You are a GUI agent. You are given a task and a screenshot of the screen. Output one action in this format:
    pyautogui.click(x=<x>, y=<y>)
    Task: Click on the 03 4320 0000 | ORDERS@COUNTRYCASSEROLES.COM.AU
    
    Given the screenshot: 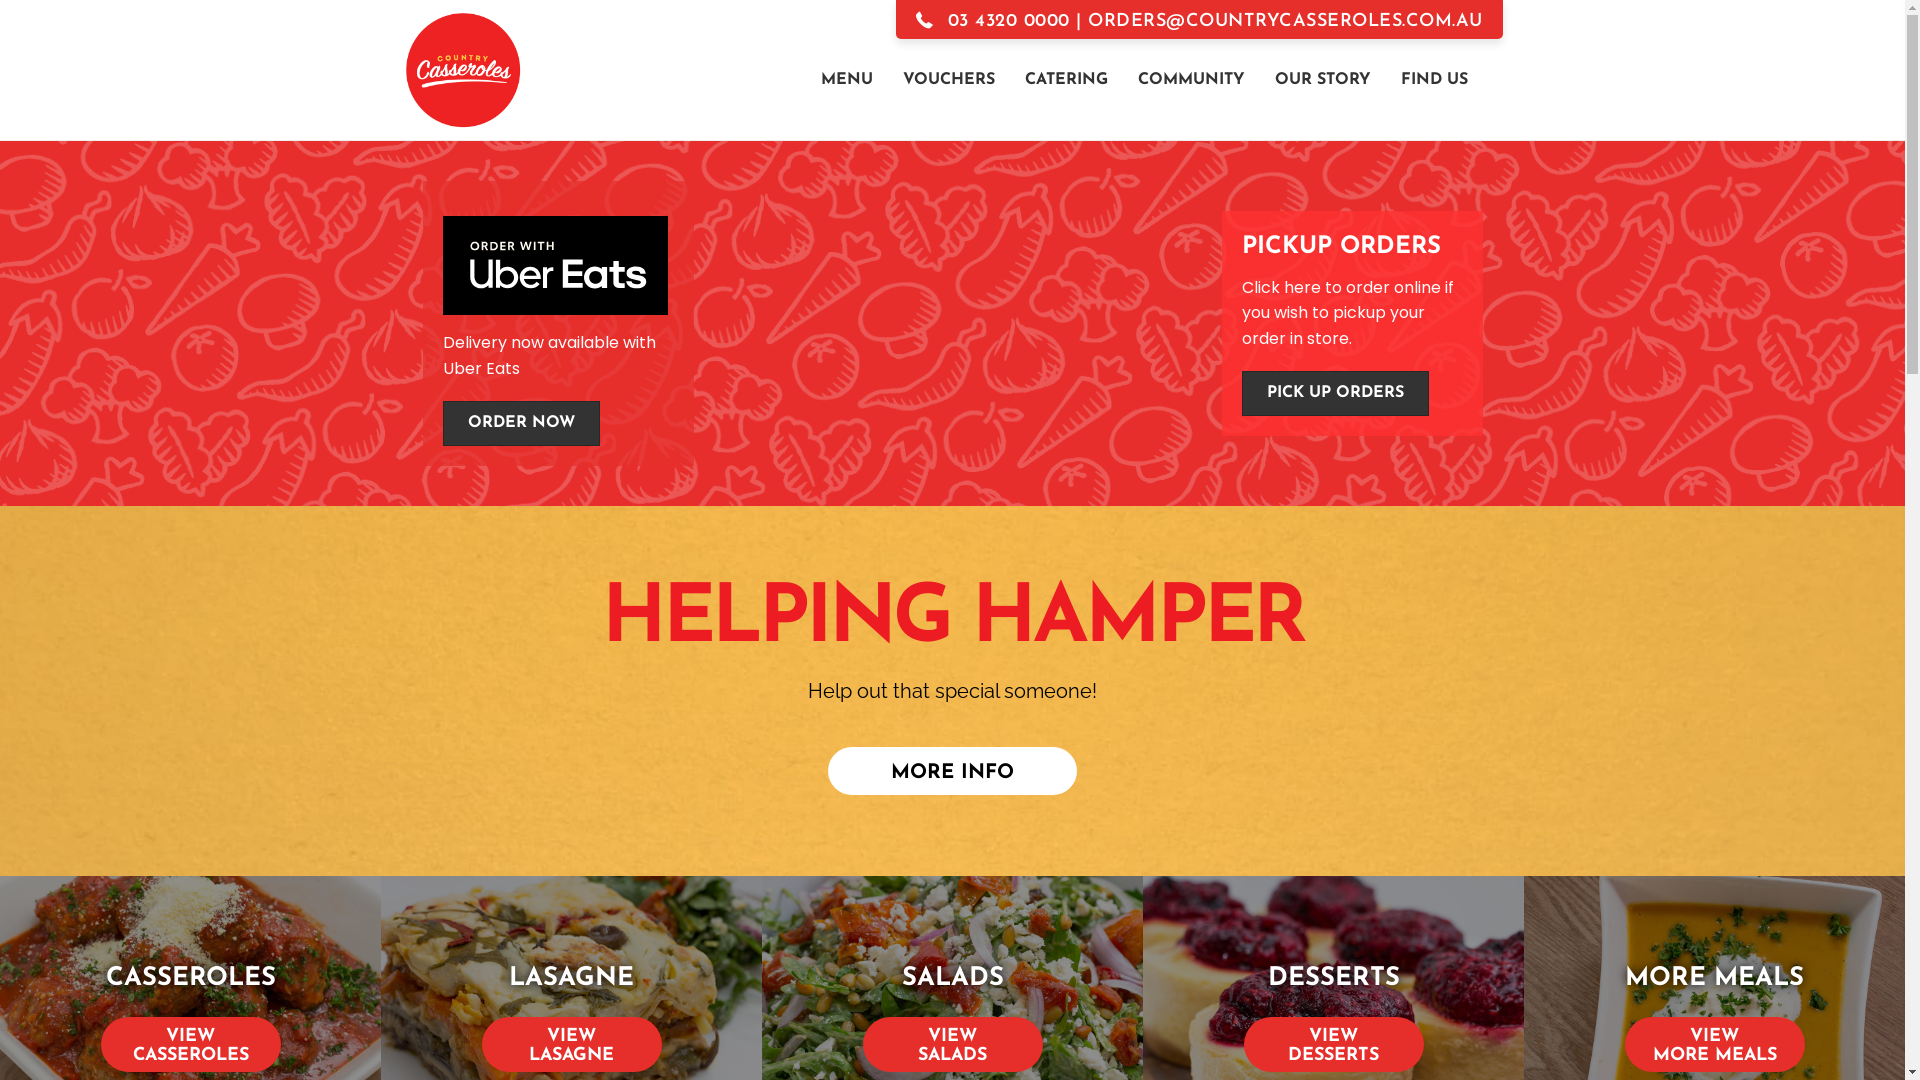 What is the action you would take?
    pyautogui.click(x=1200, y=19)
    